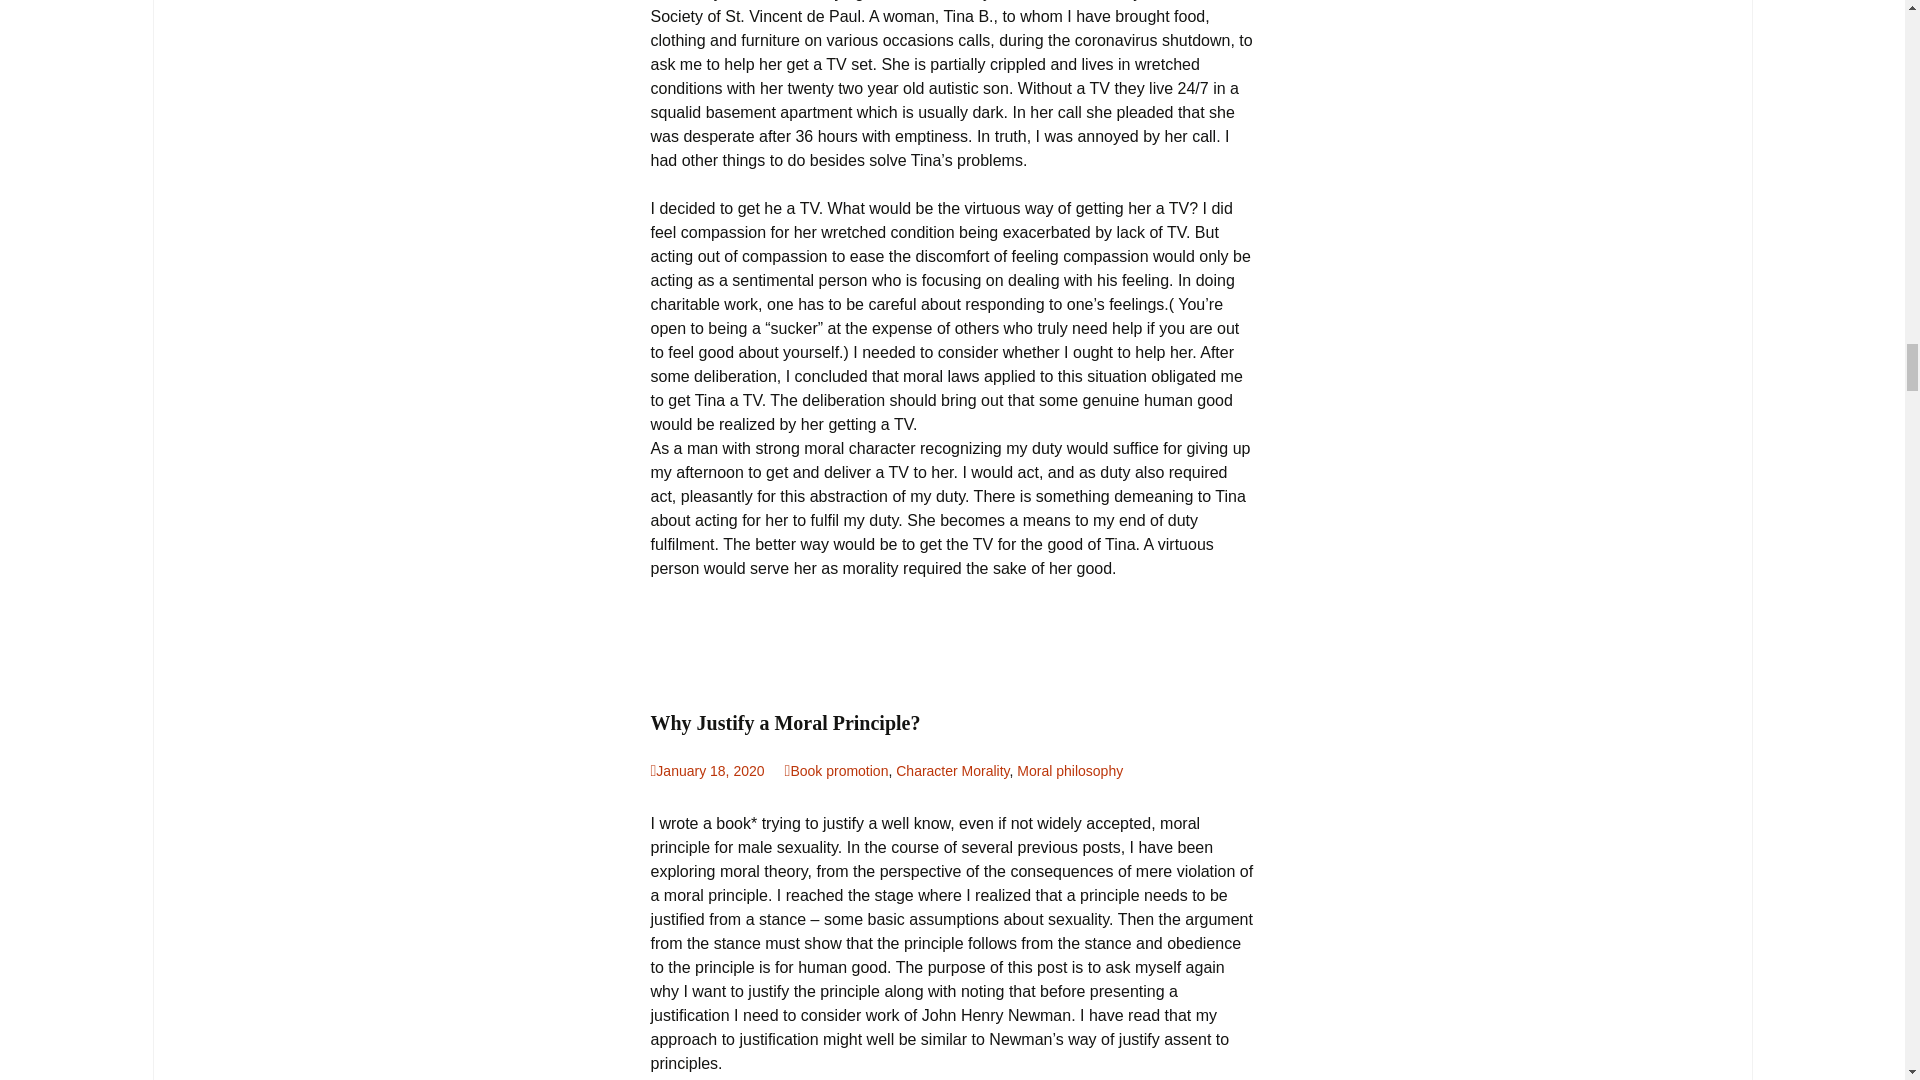 The width and height of the screenshot is (1920, 1080). I want to click on Moral philosophy, so click(1070, 770).